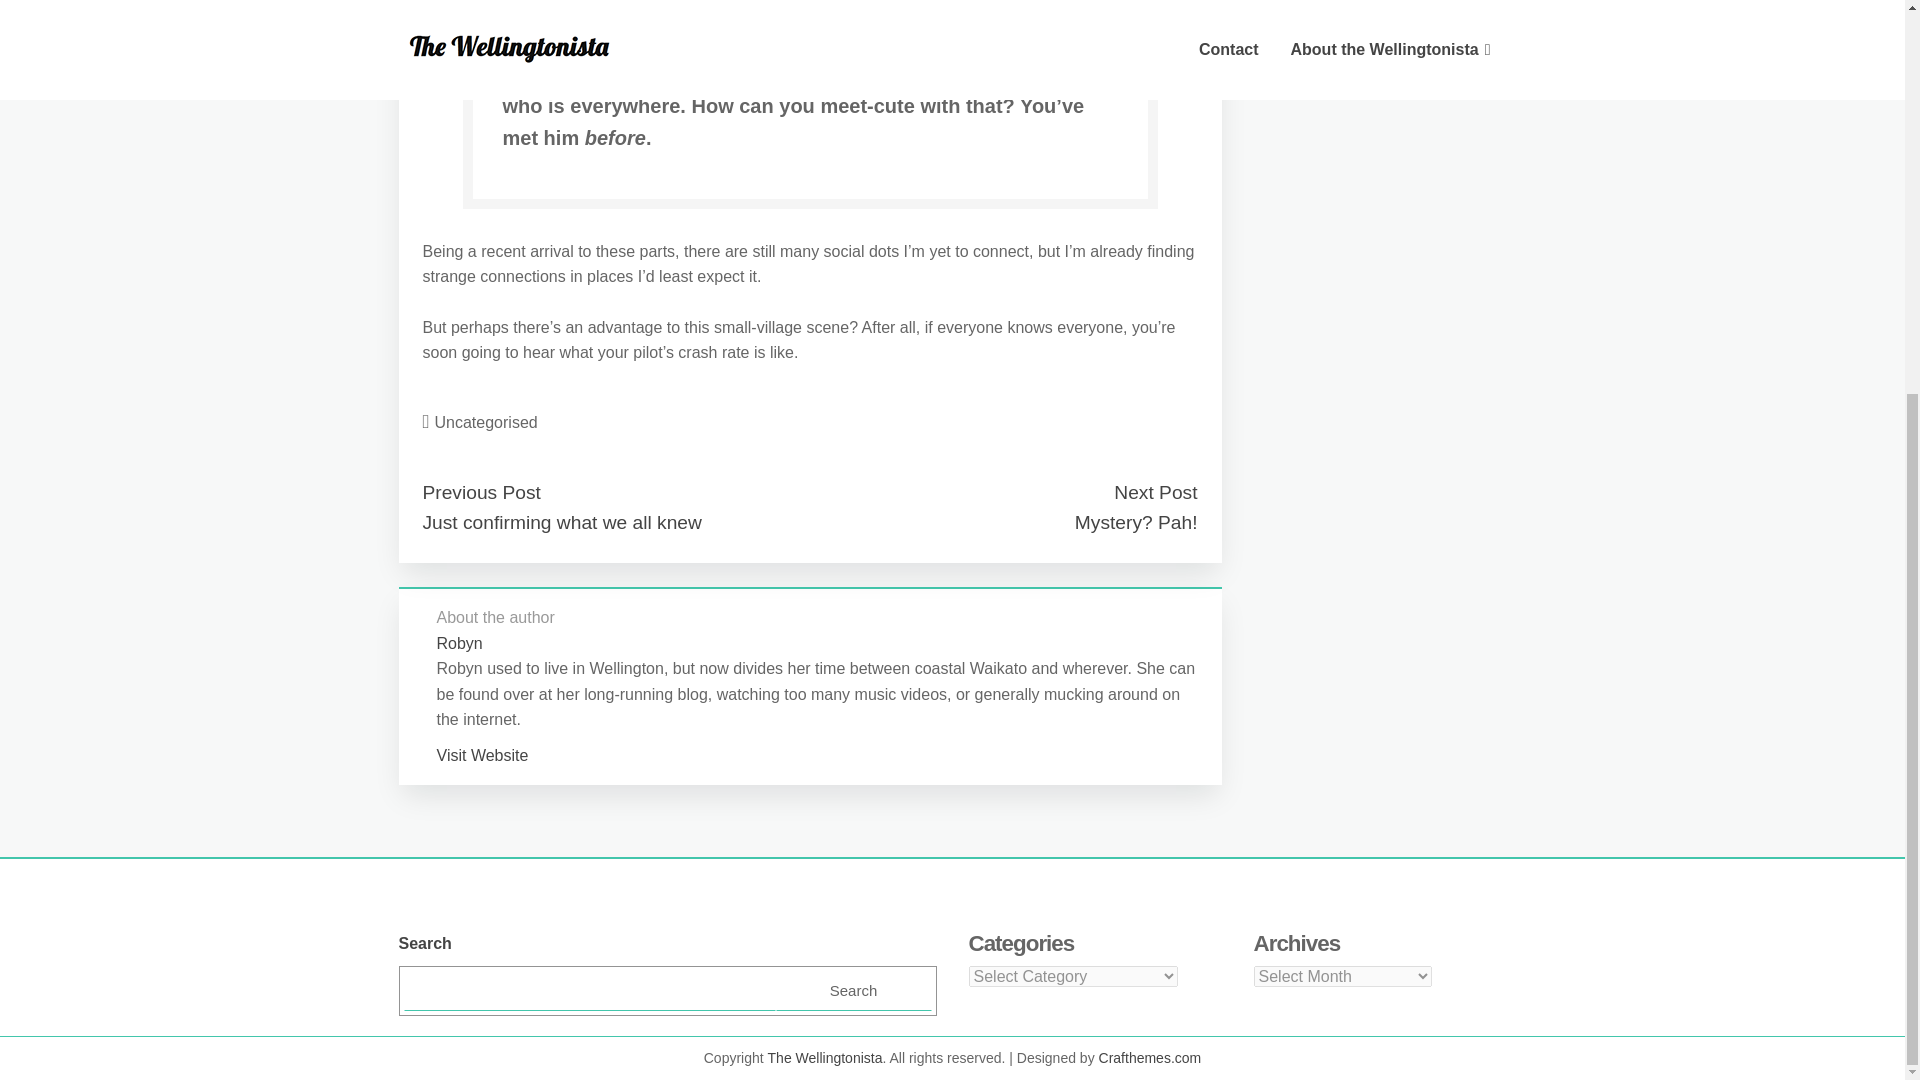 The width and height of the screenshot is (1920, 1080). I want to click on Visit Website, so click(482, 755).